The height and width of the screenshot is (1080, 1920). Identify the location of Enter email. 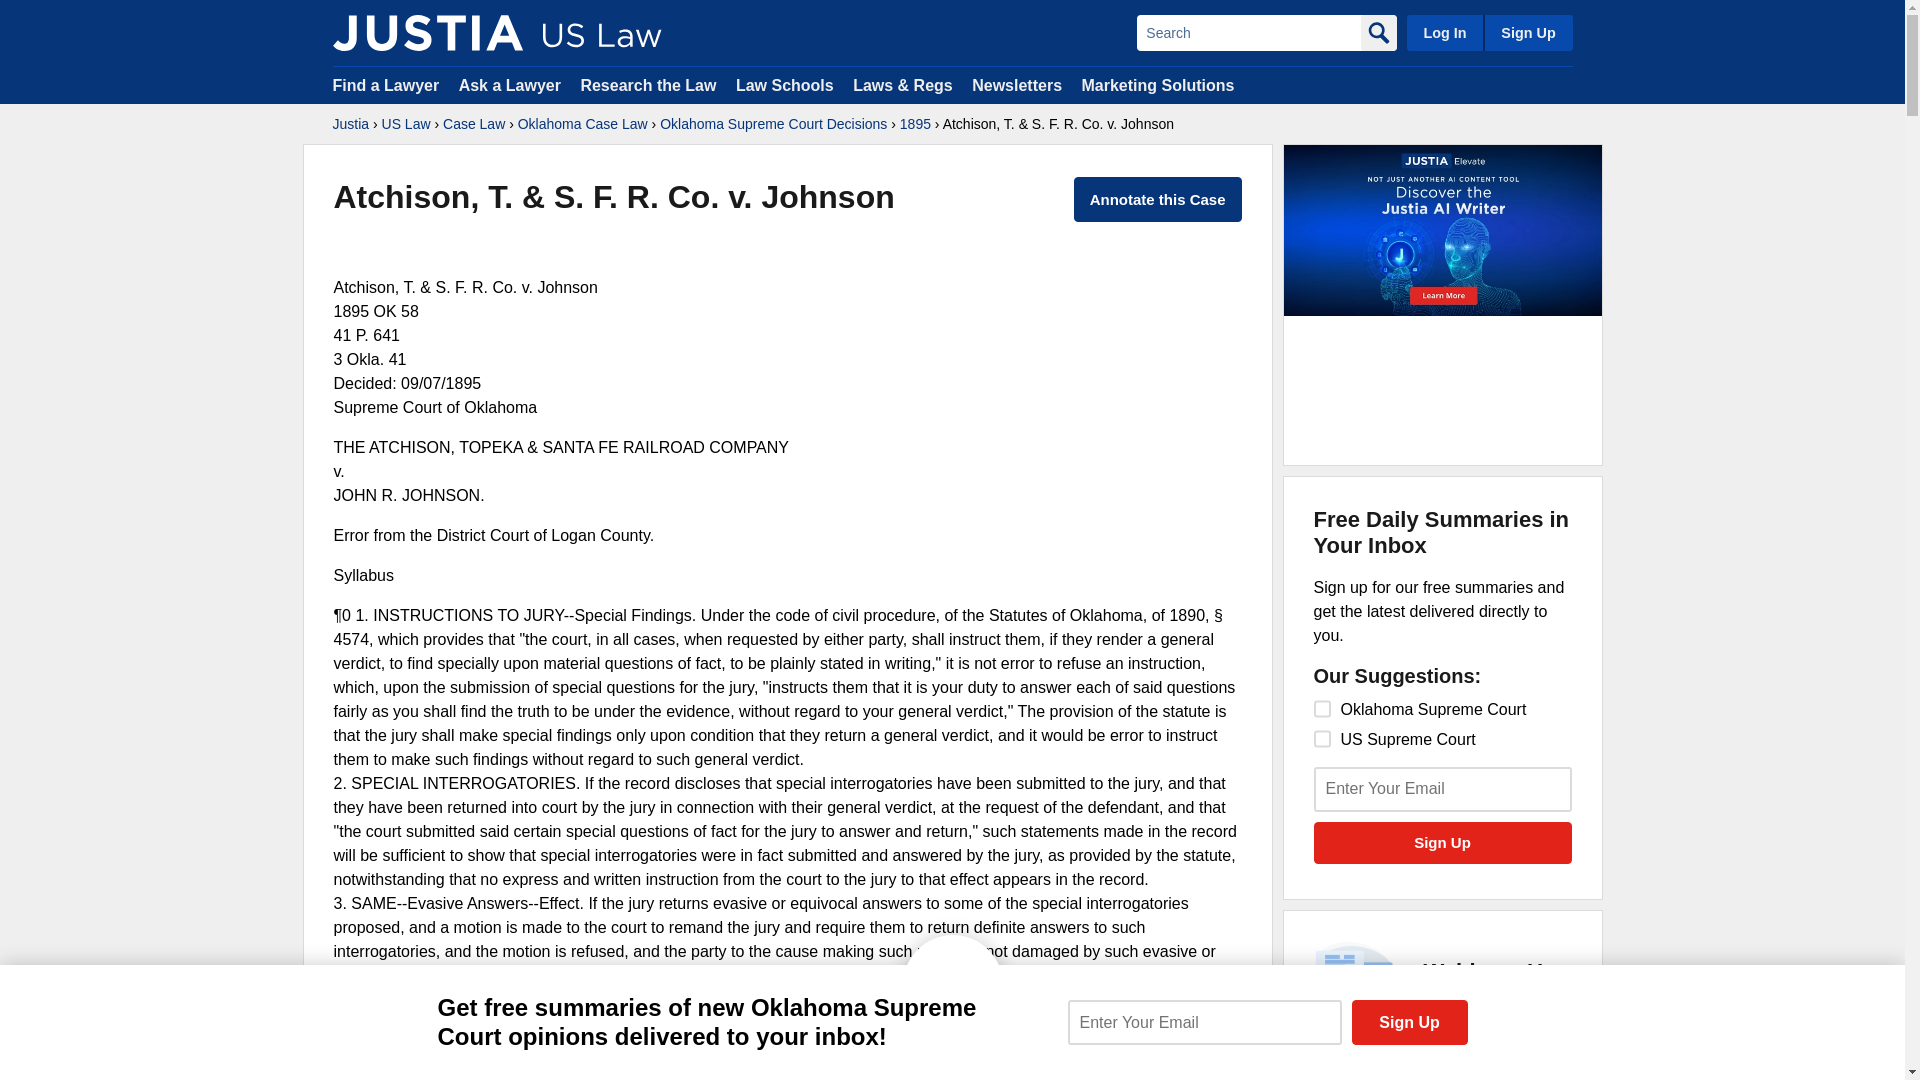
(512, 84).